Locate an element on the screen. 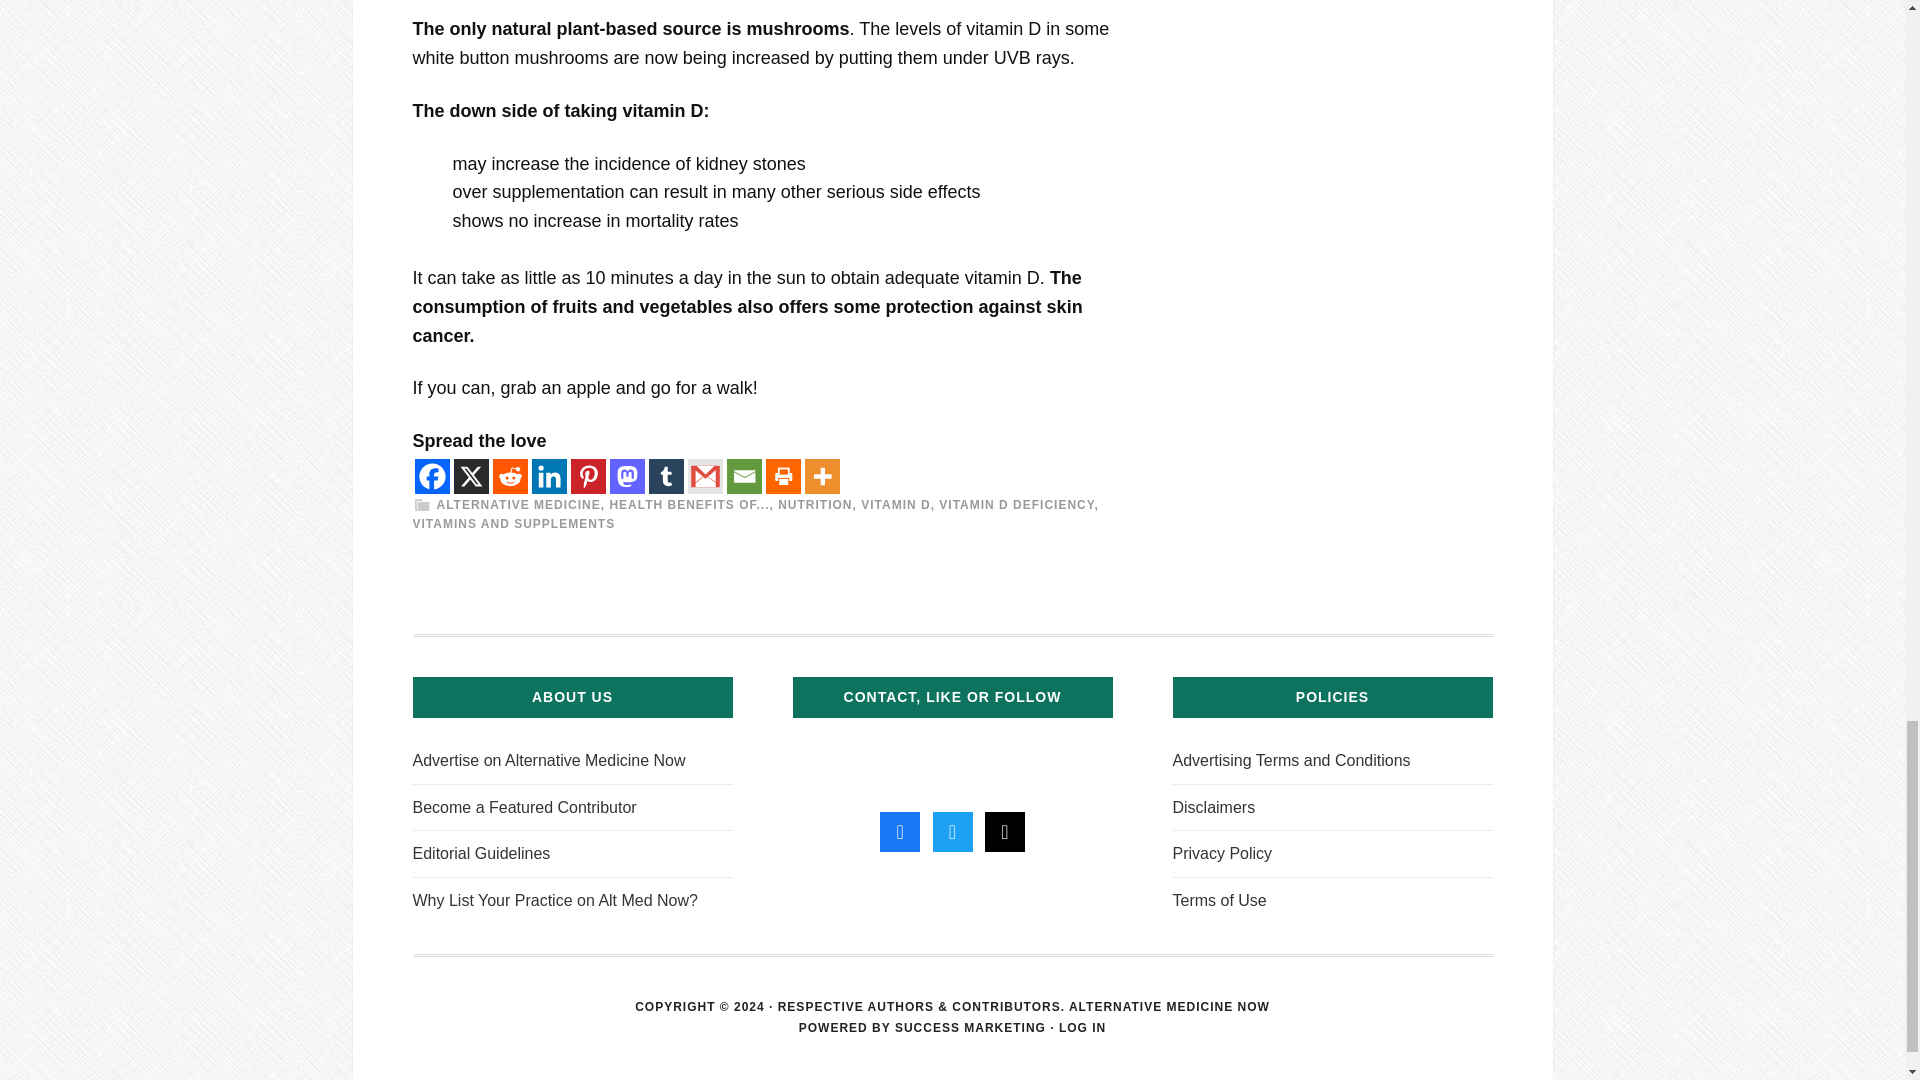 Image resolution: width=1920 pixels, height=1080 pixels. HEALTH BENEFITS OF... is located at coordinates (688, 504).